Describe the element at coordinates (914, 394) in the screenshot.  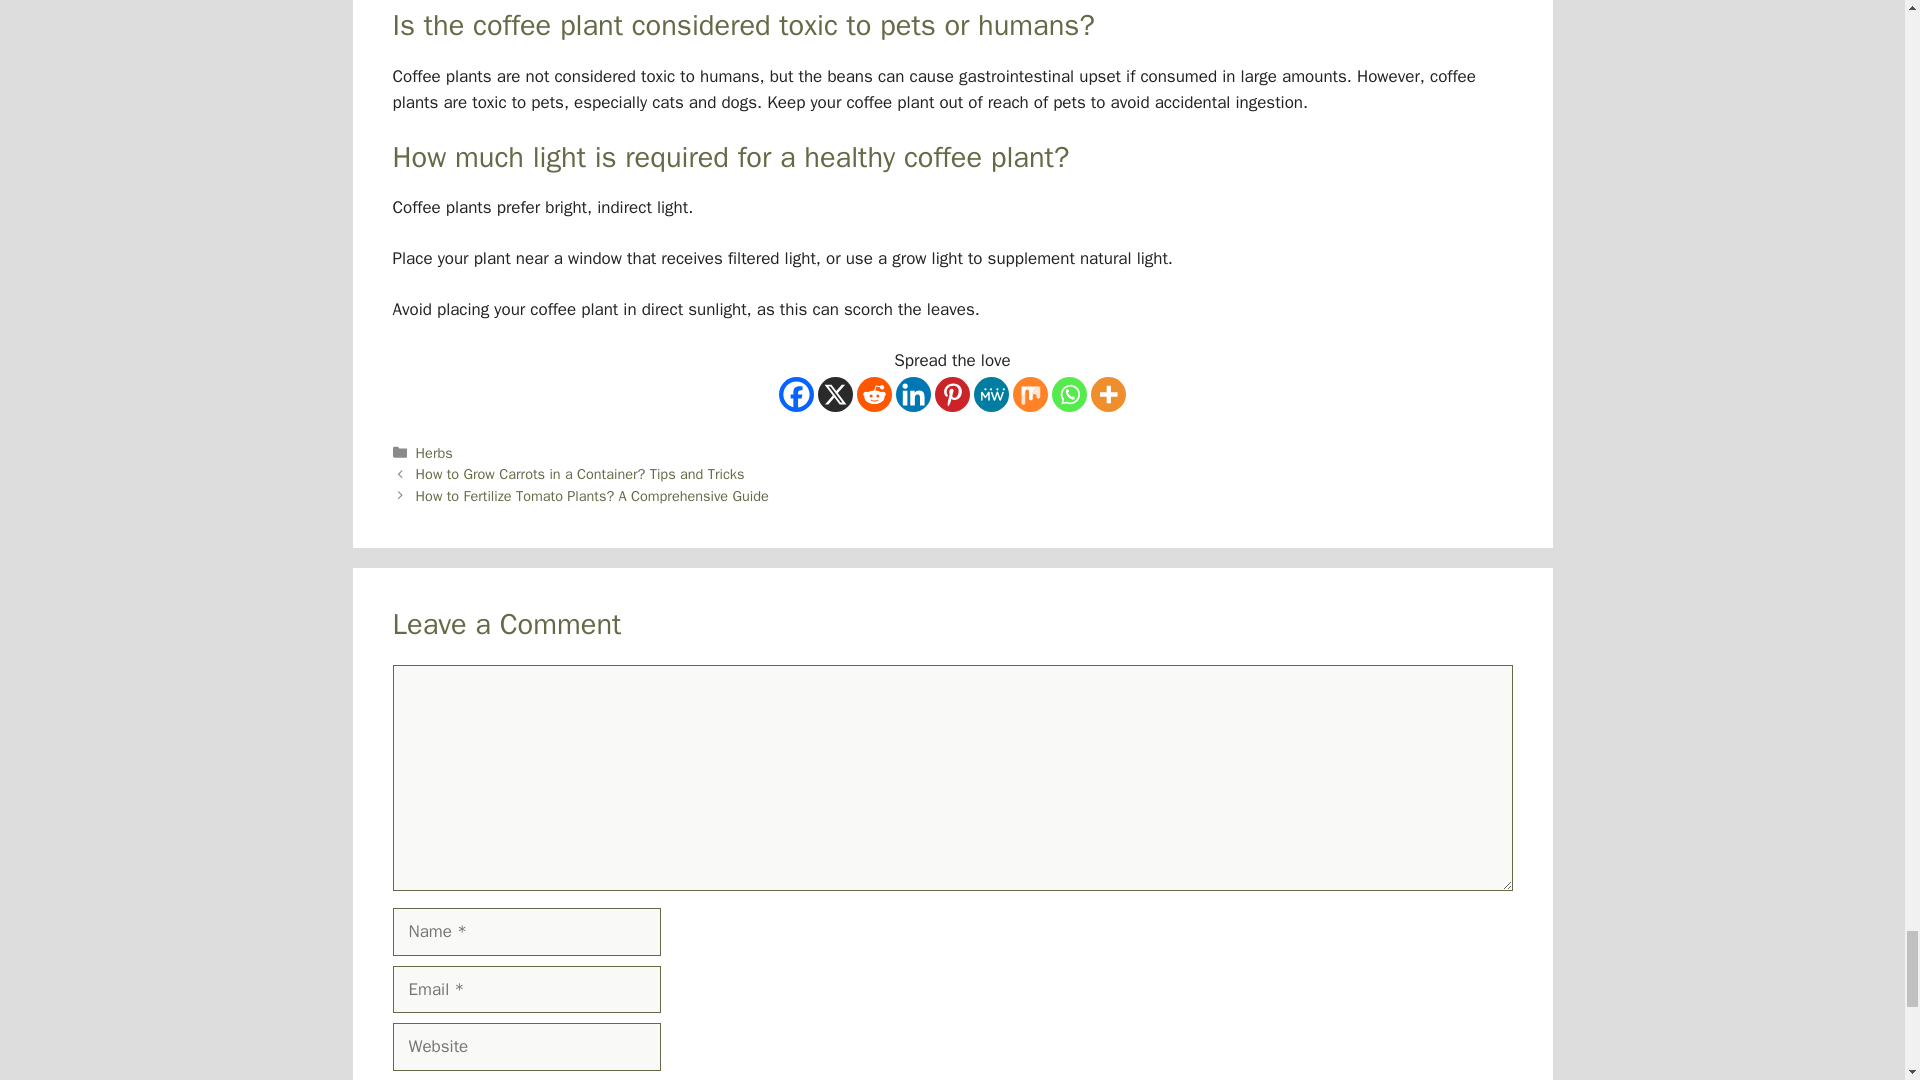
I see `Linkedin` at that location.